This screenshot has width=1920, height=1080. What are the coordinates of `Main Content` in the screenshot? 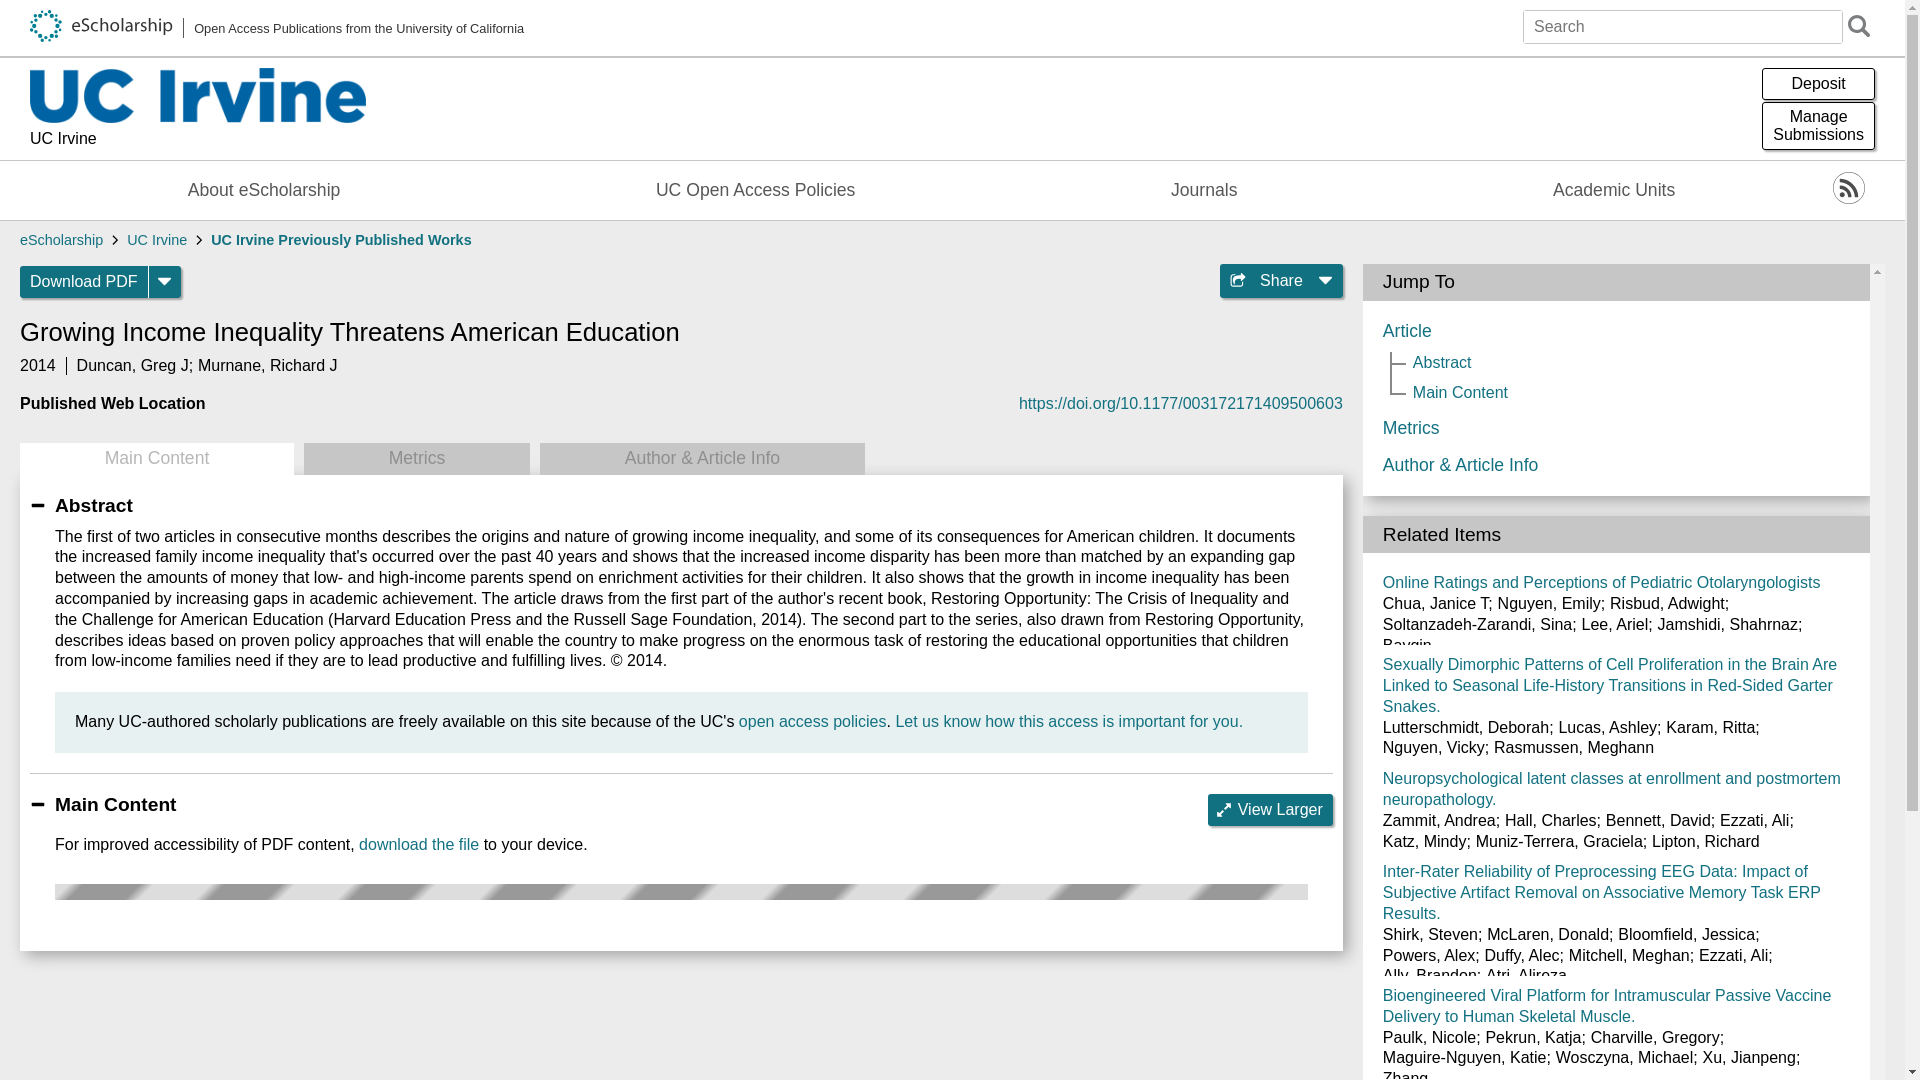 It's located at (1204, 190).